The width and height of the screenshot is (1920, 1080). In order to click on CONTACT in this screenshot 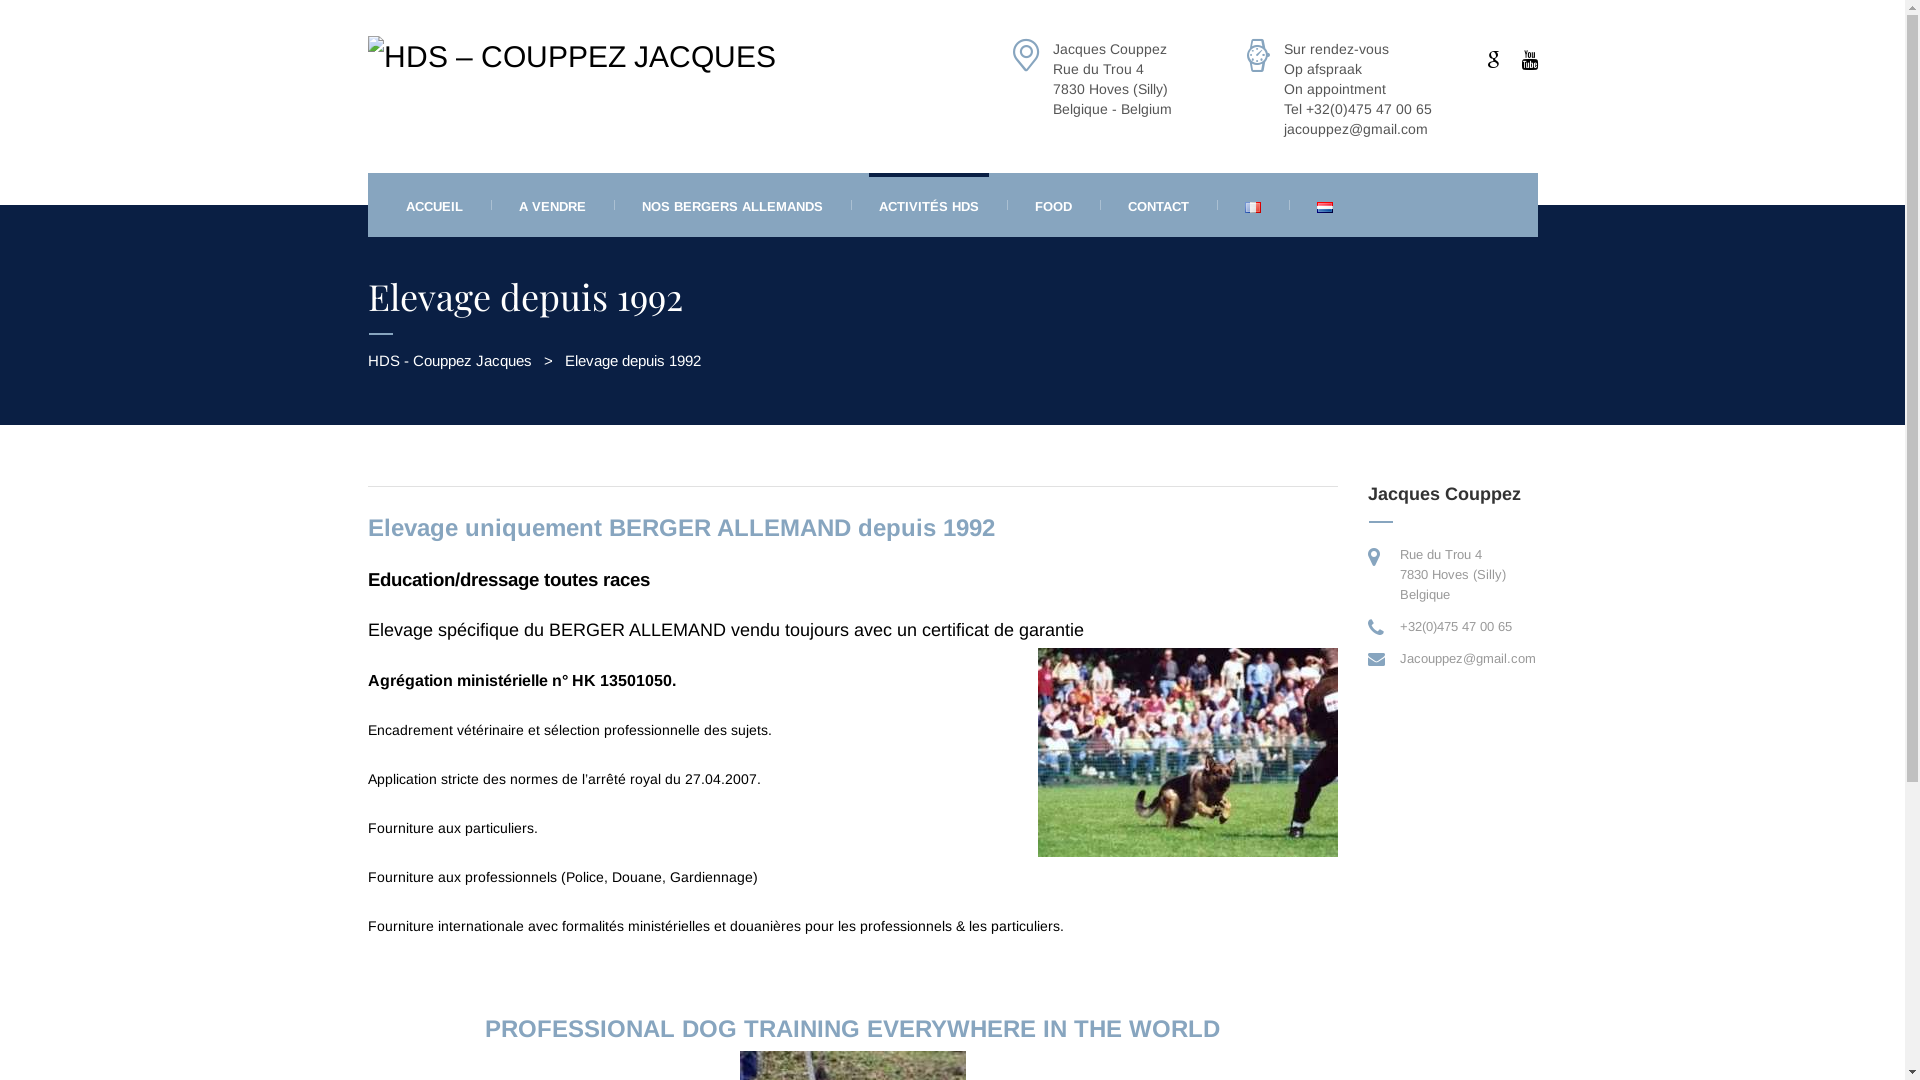, I will do `click(1158, 205)`.